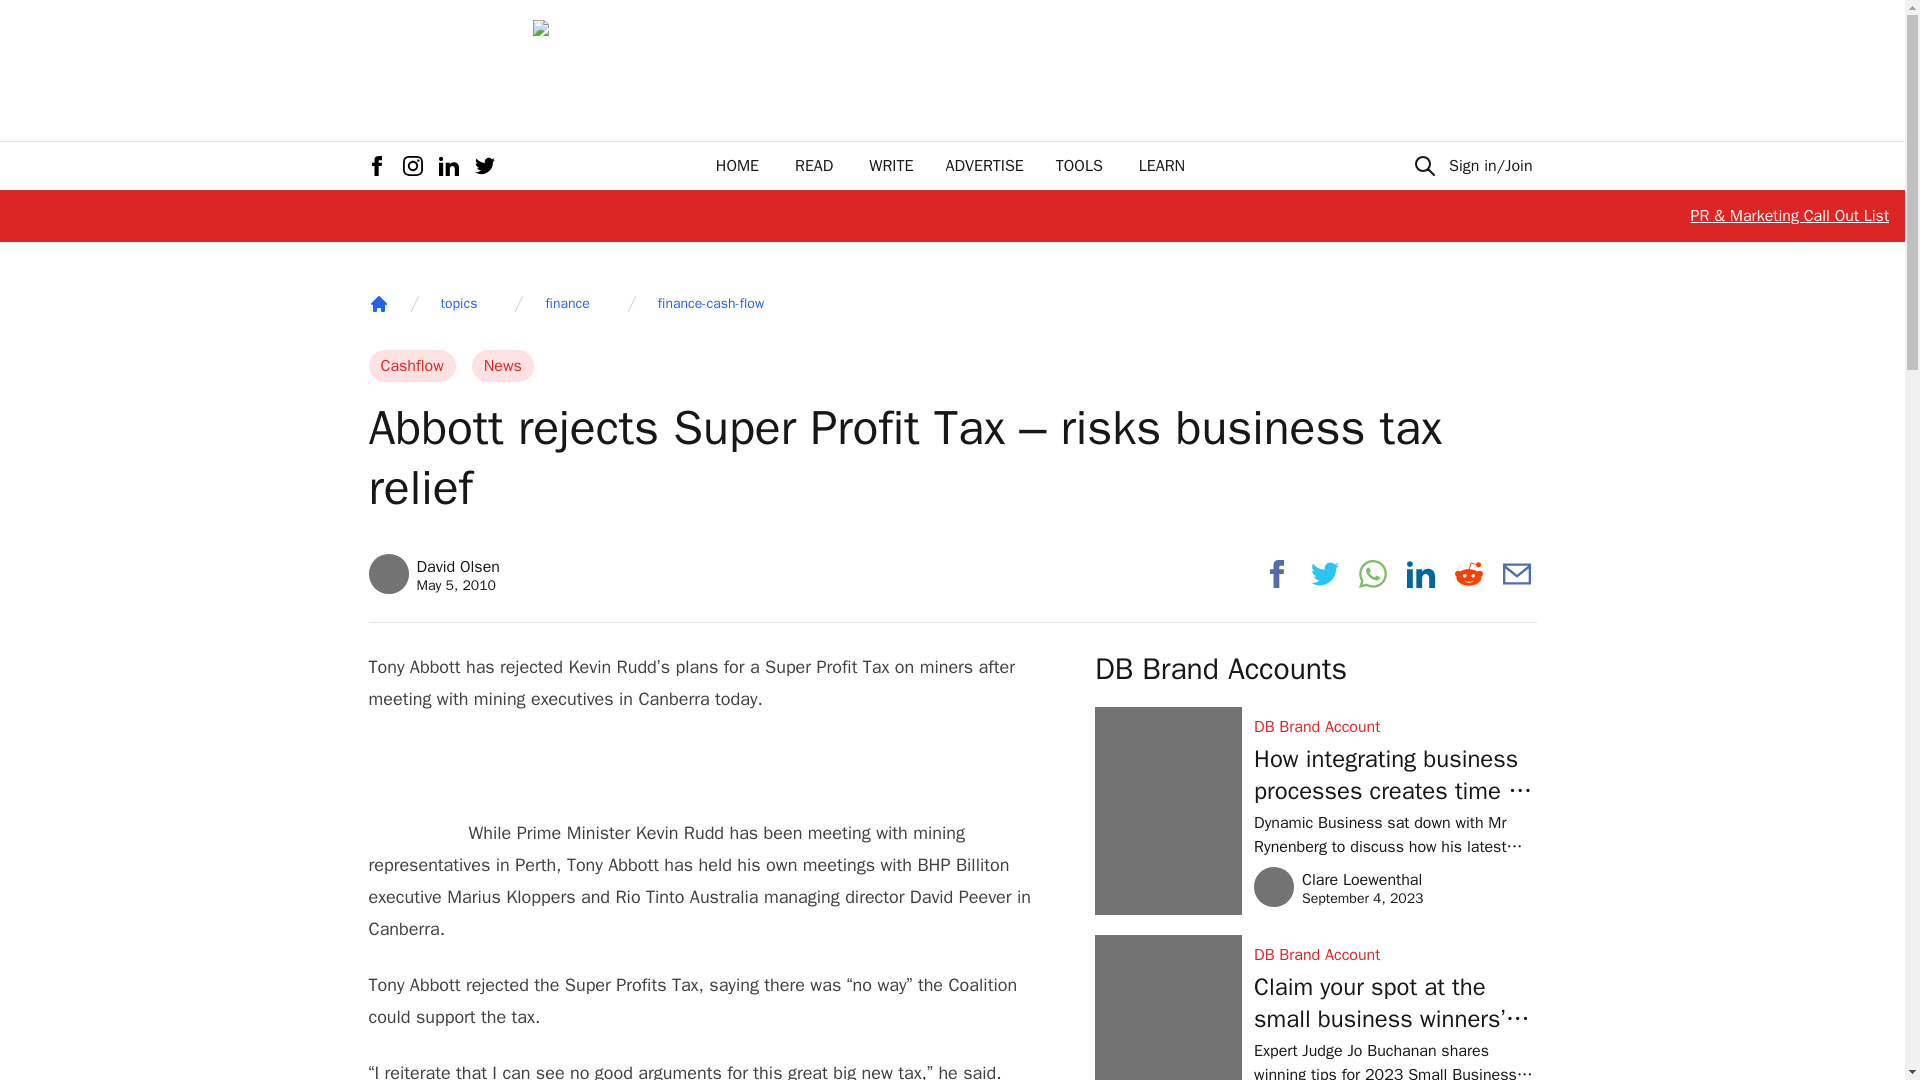 The height and width of the screenshot is (1080, 1920). I want to click on Cashflow, so click(814, 166).